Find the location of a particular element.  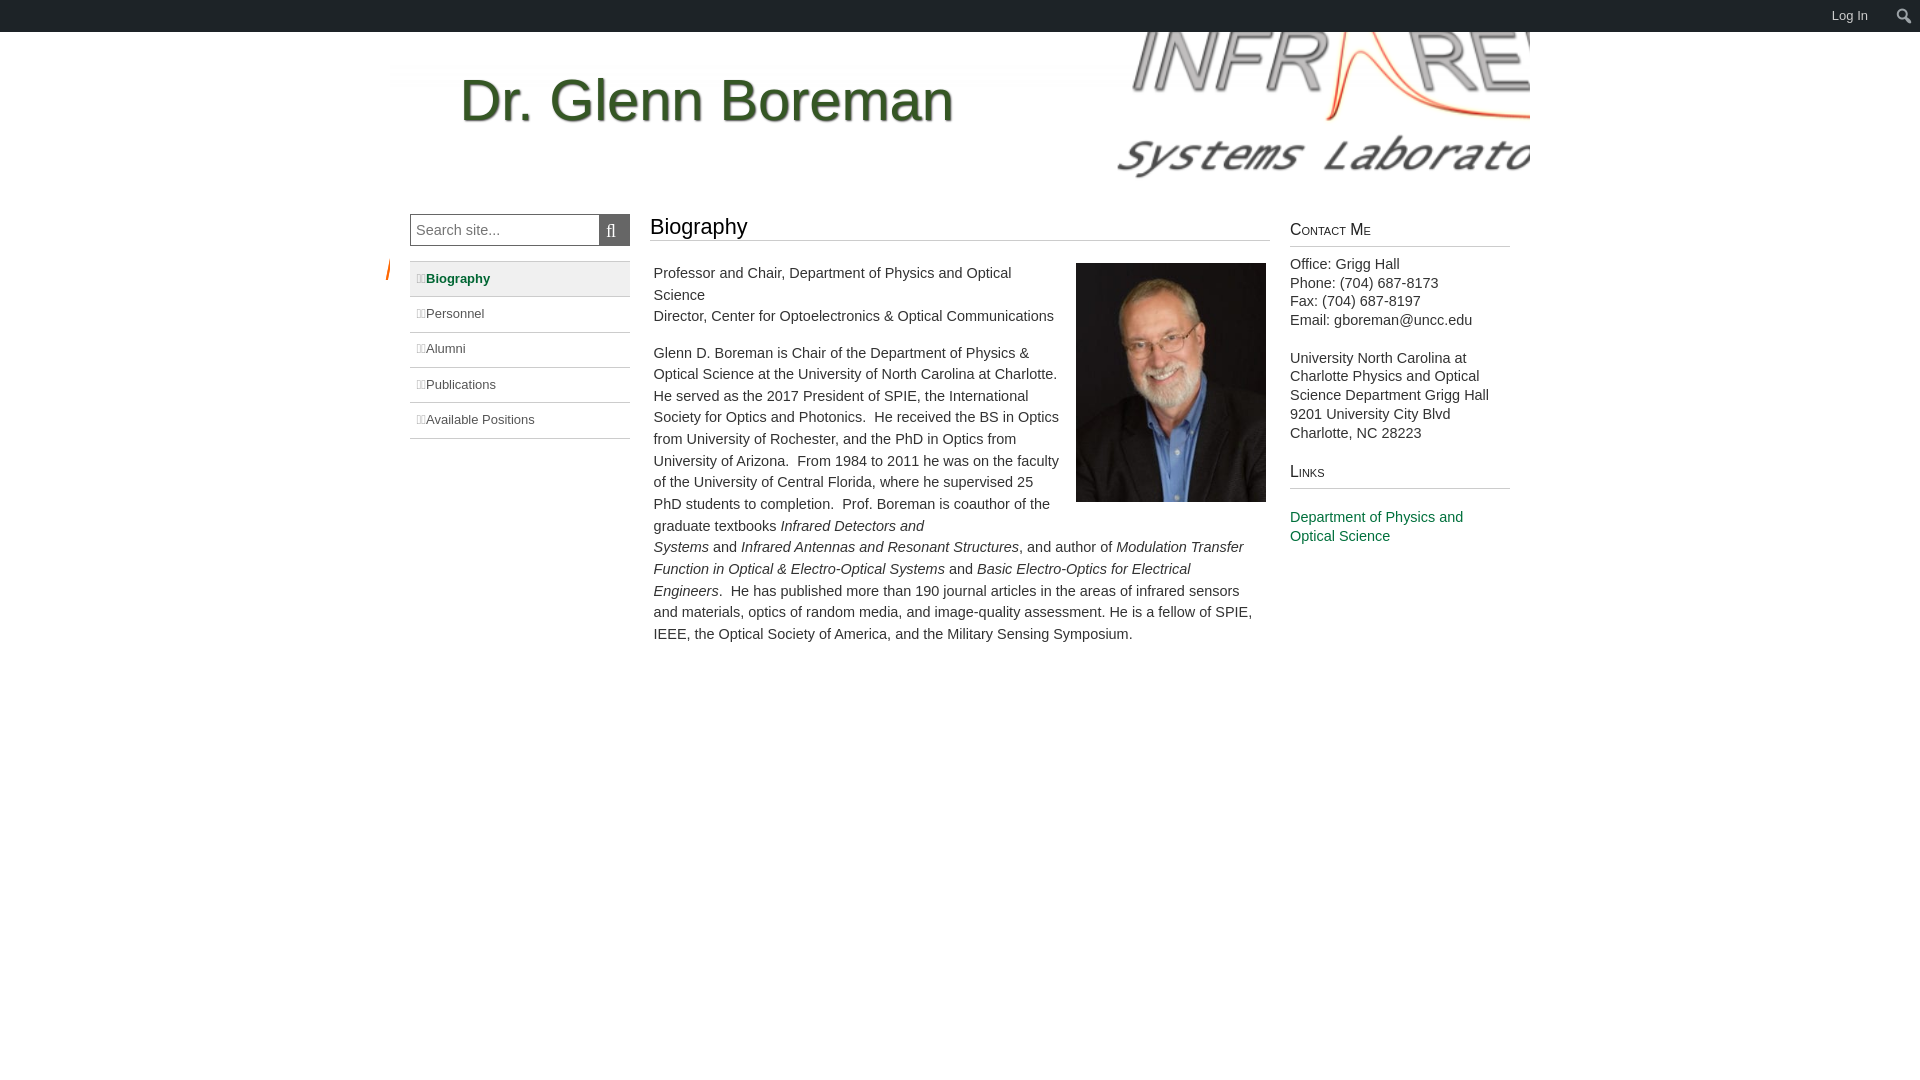

Search is located at coordinates (614, 230).